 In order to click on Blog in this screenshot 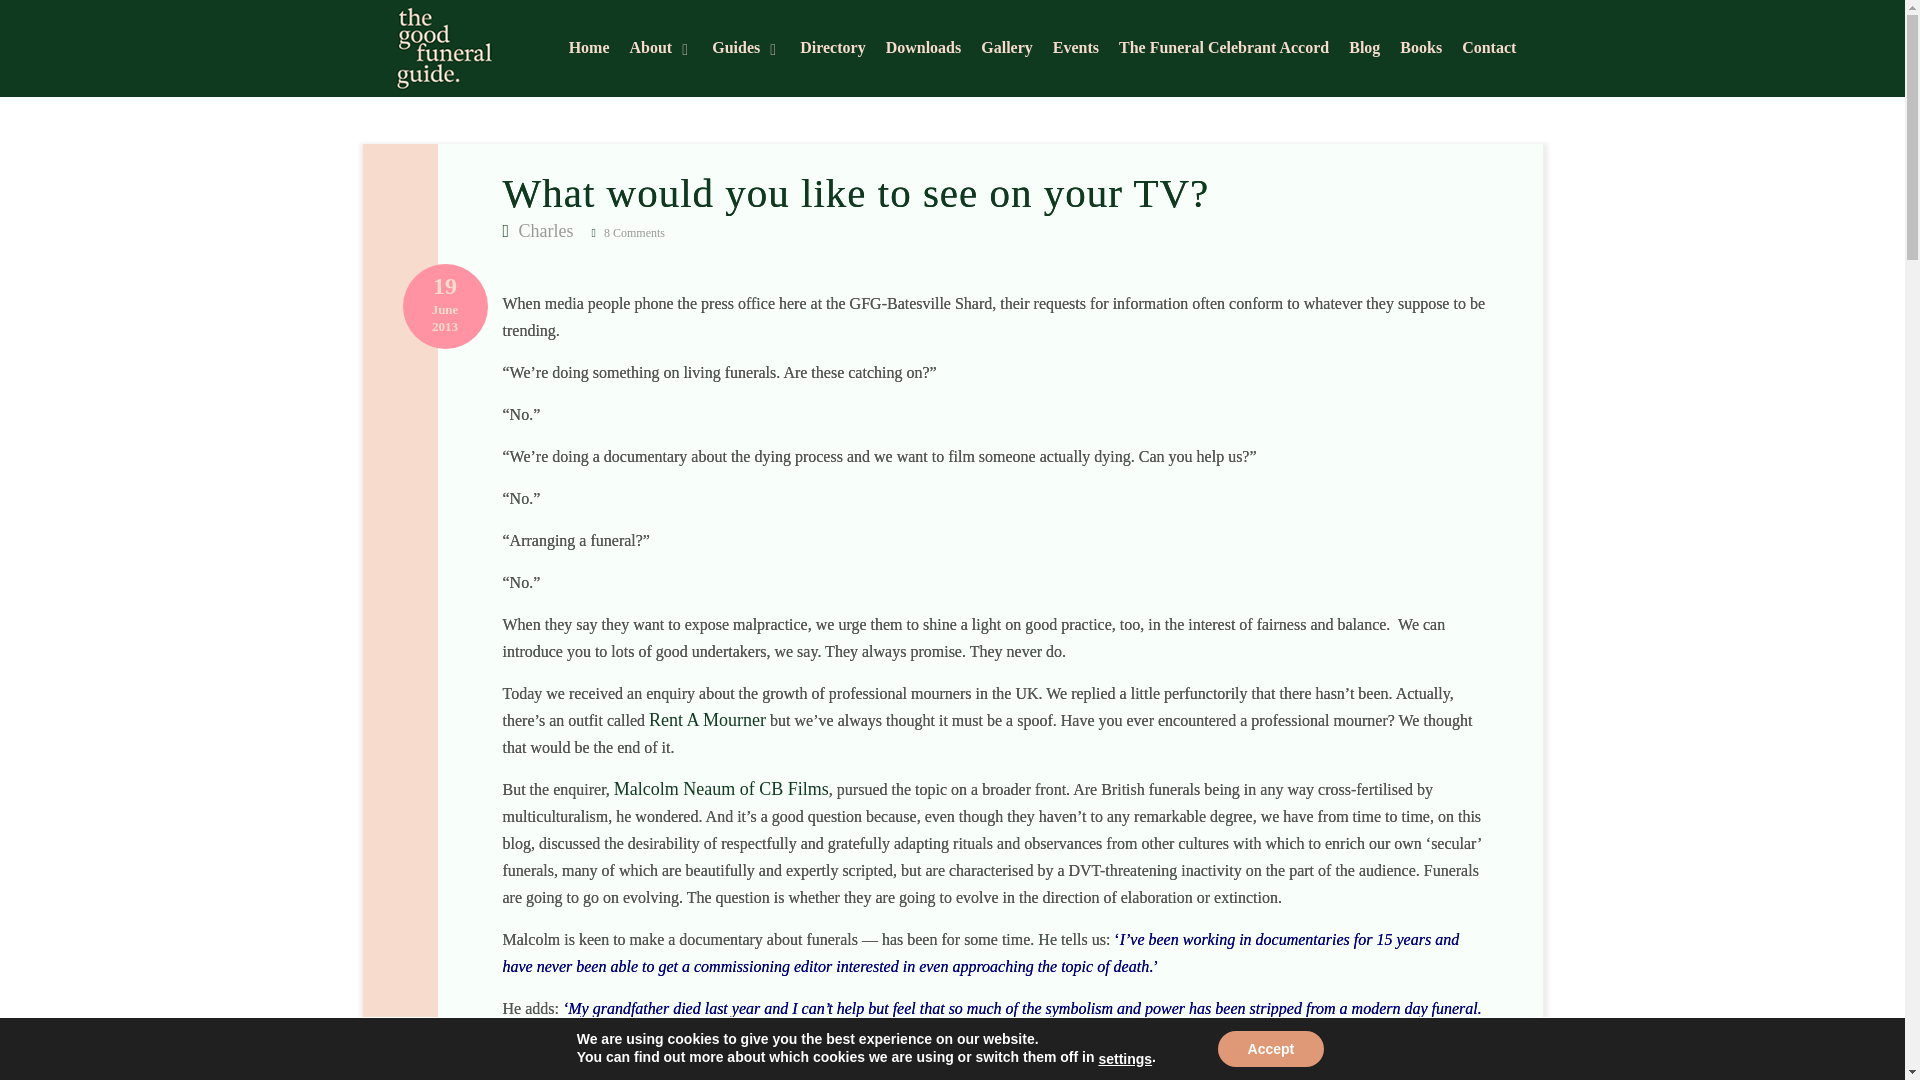, I will do `click(1364, 50)`.